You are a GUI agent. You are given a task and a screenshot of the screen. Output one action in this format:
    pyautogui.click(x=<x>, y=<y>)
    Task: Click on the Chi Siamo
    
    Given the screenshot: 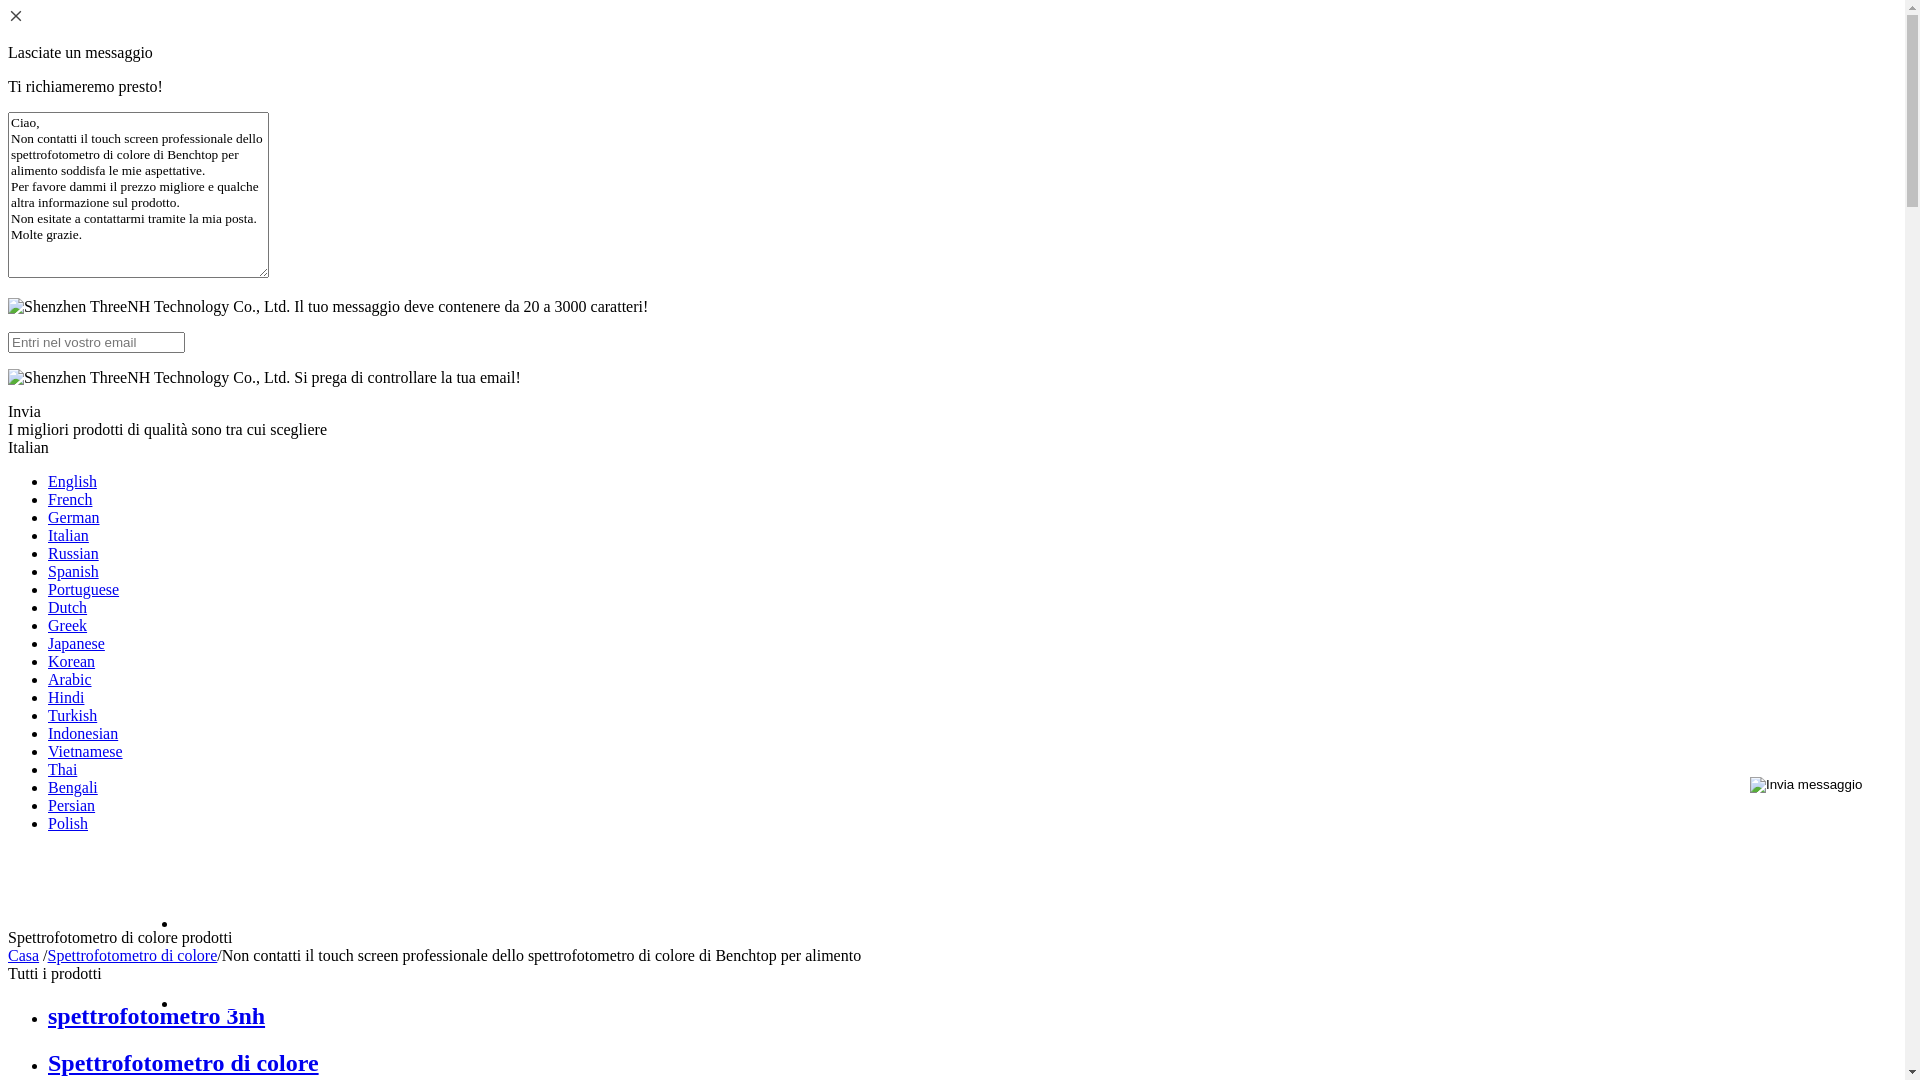 What is the action you would take?
    pyautogui.click(x=1038, y=590)
    